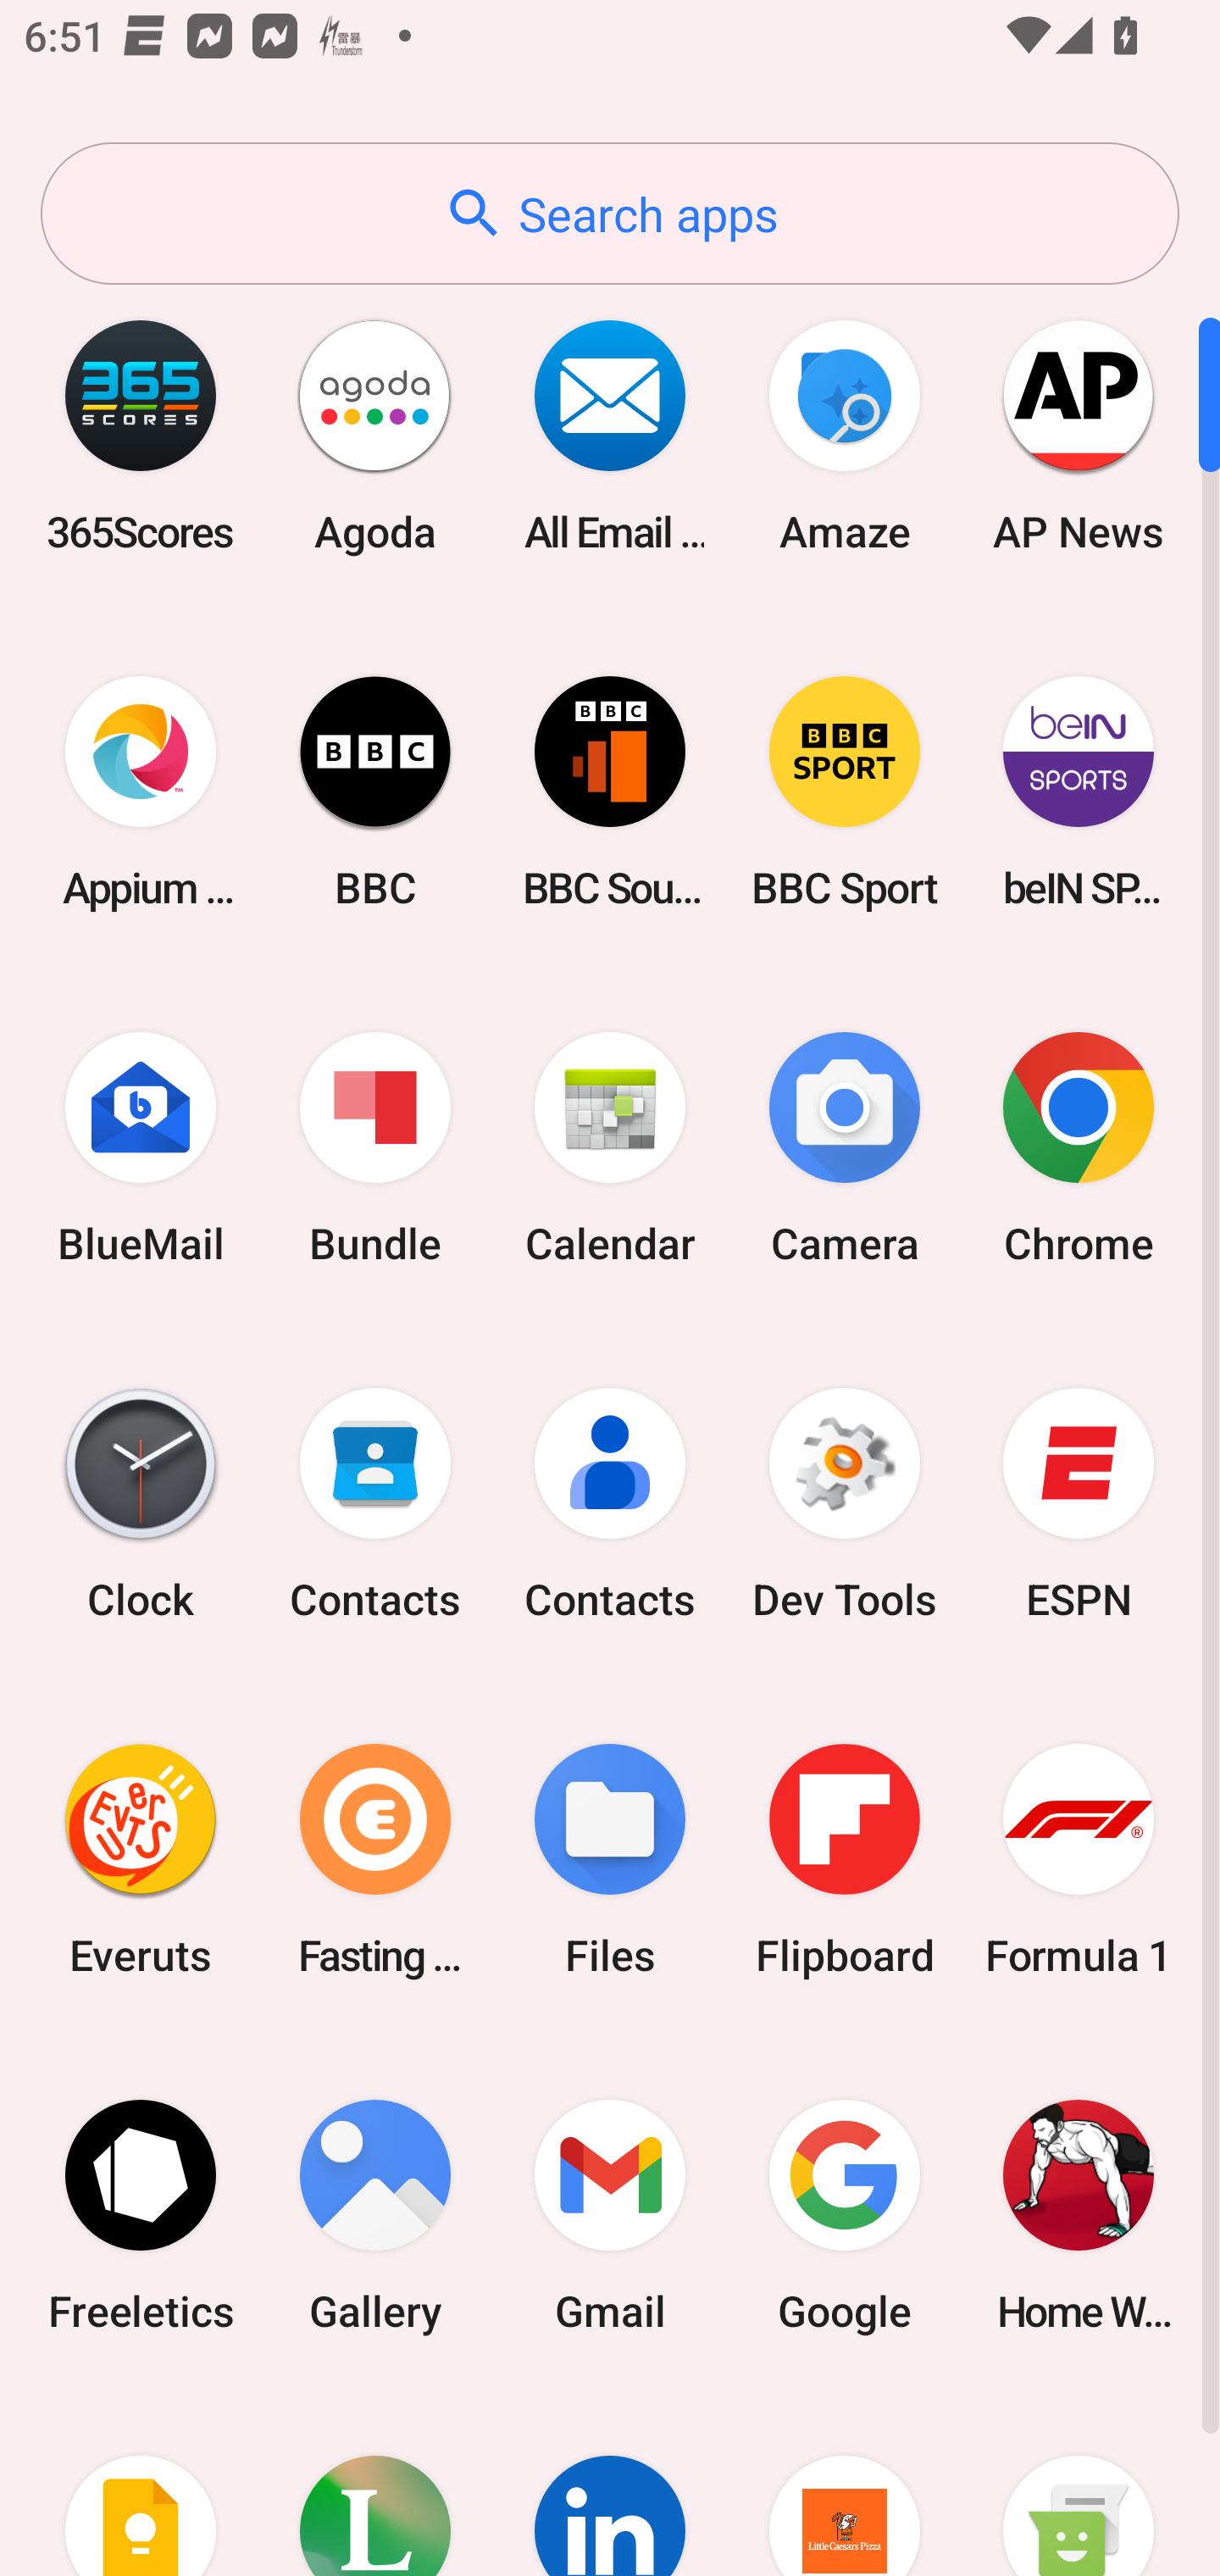 The image size is (1220, 2576). Describe the element at coordinates (610, 1149) in the screenshot. I see `Calendar` at that location.